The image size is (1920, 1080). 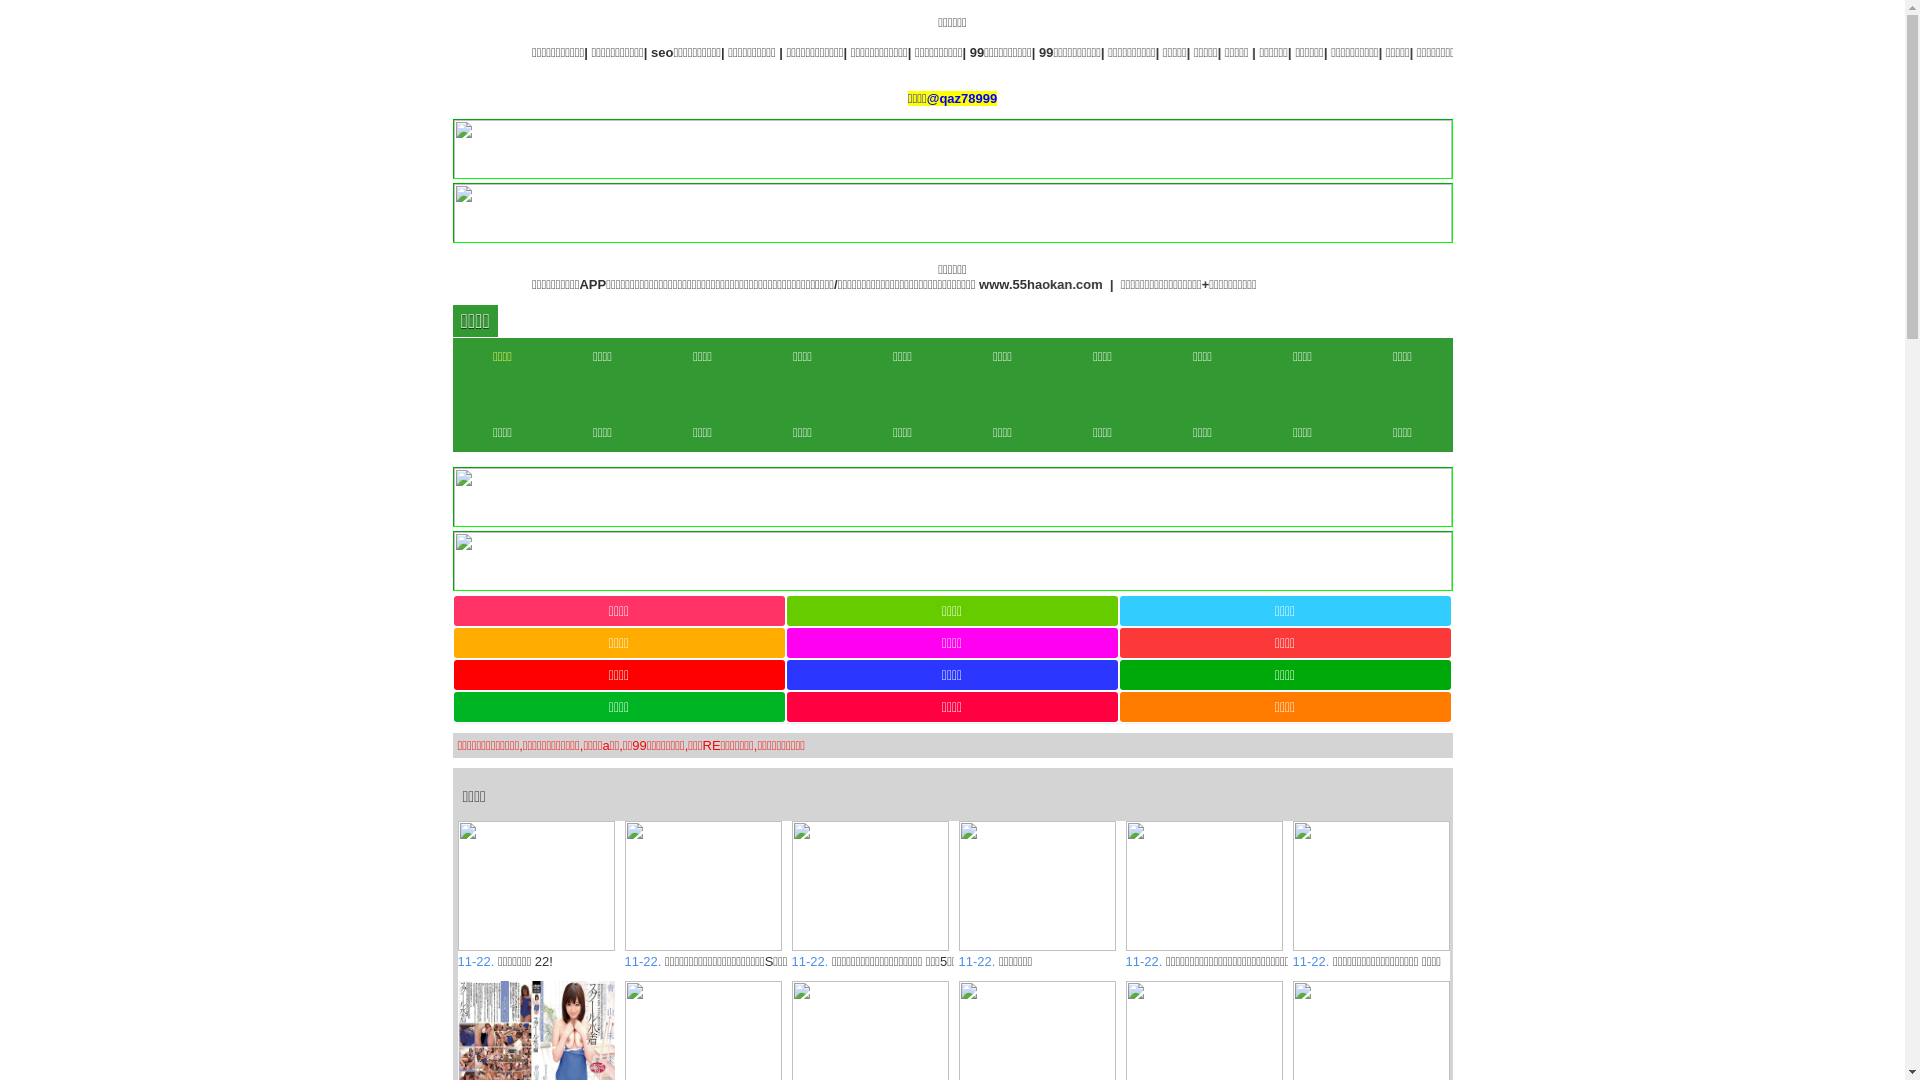 I want to click on |, so click(x=1297, y=52).